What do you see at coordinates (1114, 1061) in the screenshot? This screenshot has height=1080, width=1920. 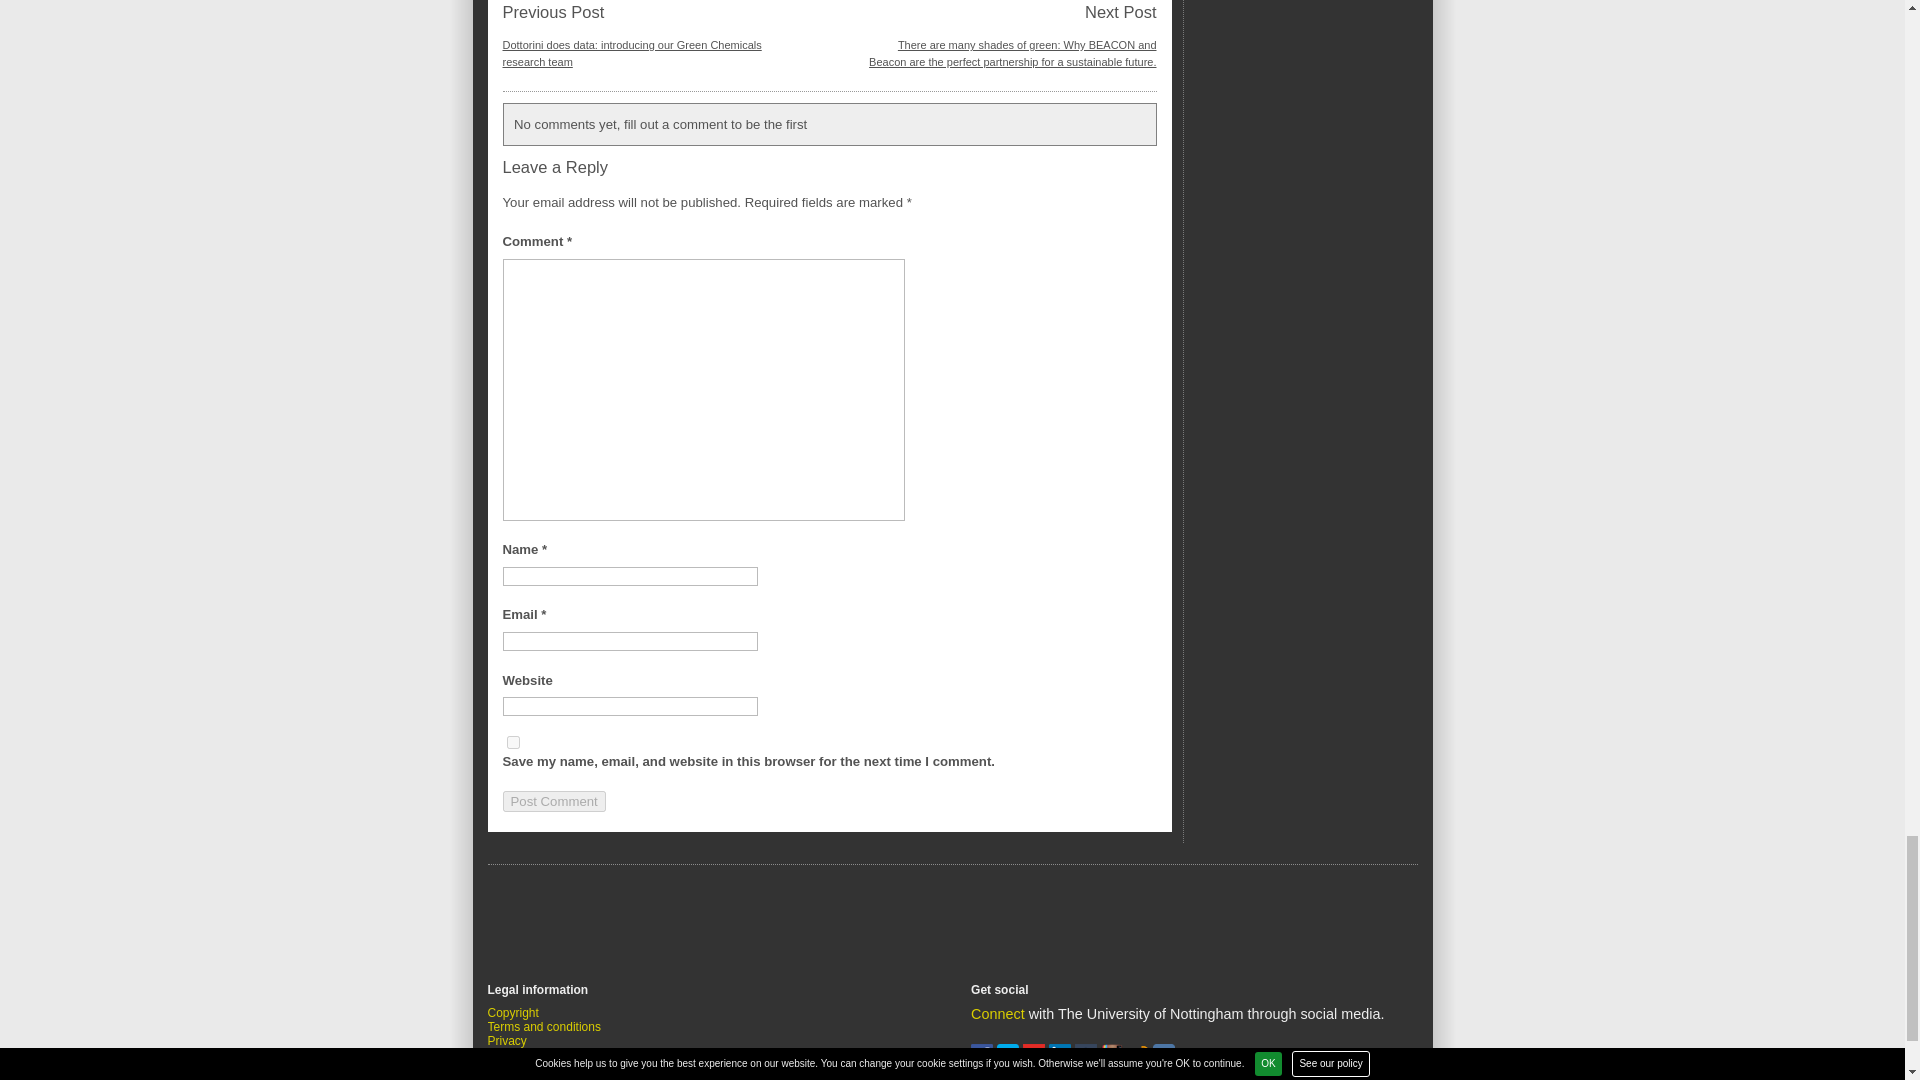 I see `Find us on Instagram` at bounding box center [1114, 1061].